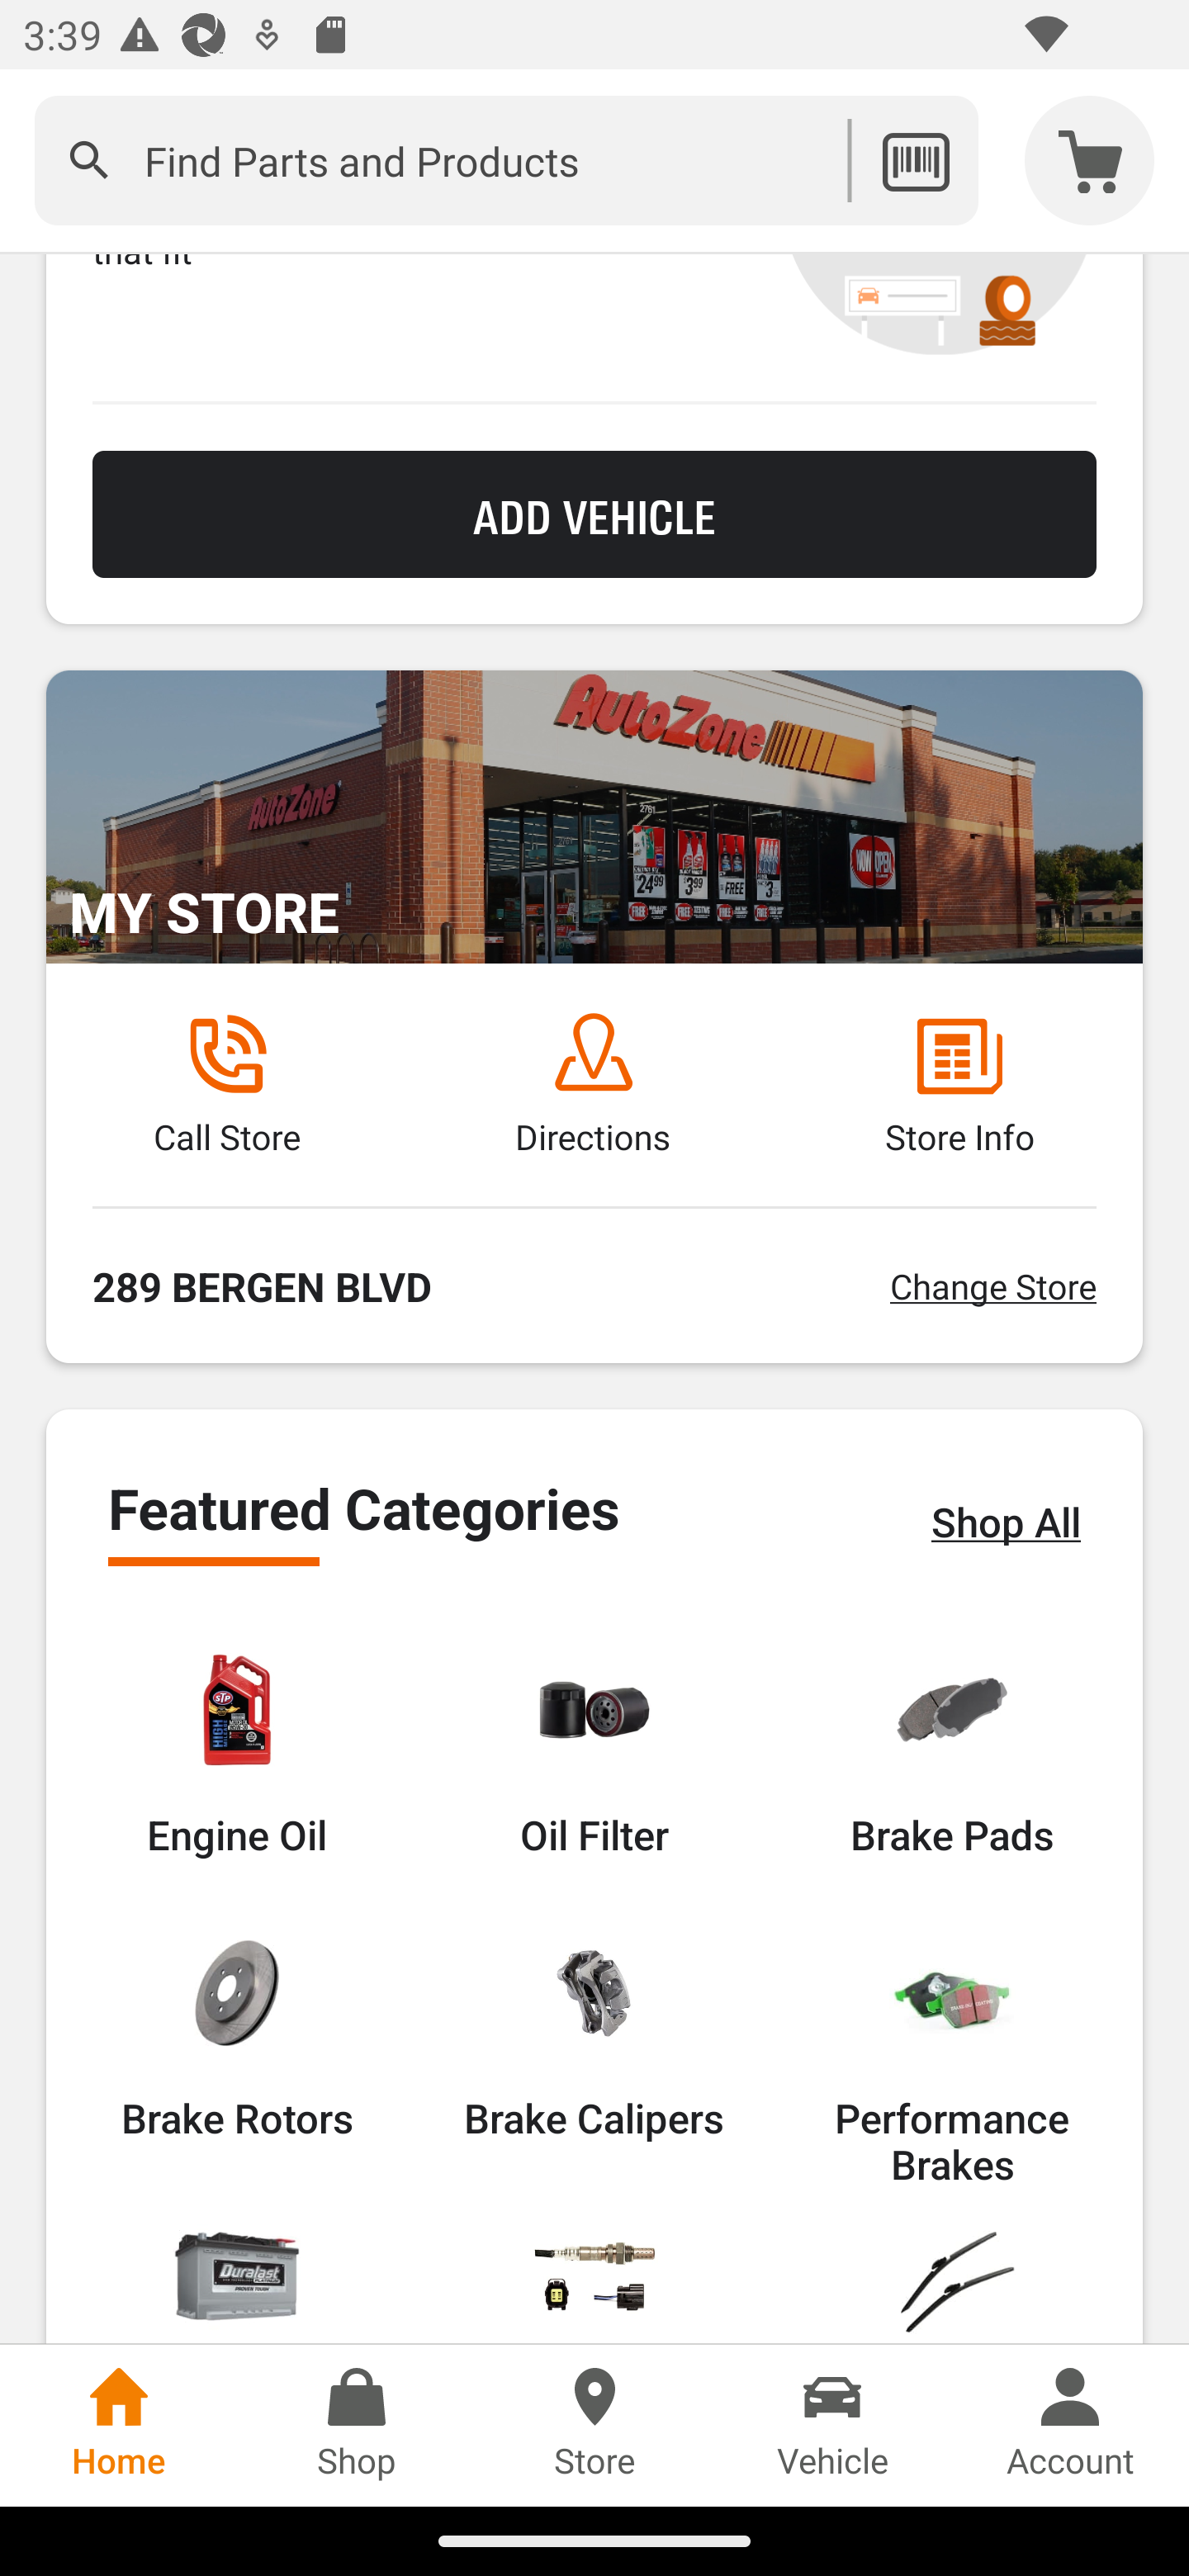 The width and height of the screenshot is (1189, 2576). I want to click on Store, so click(594, 2425).